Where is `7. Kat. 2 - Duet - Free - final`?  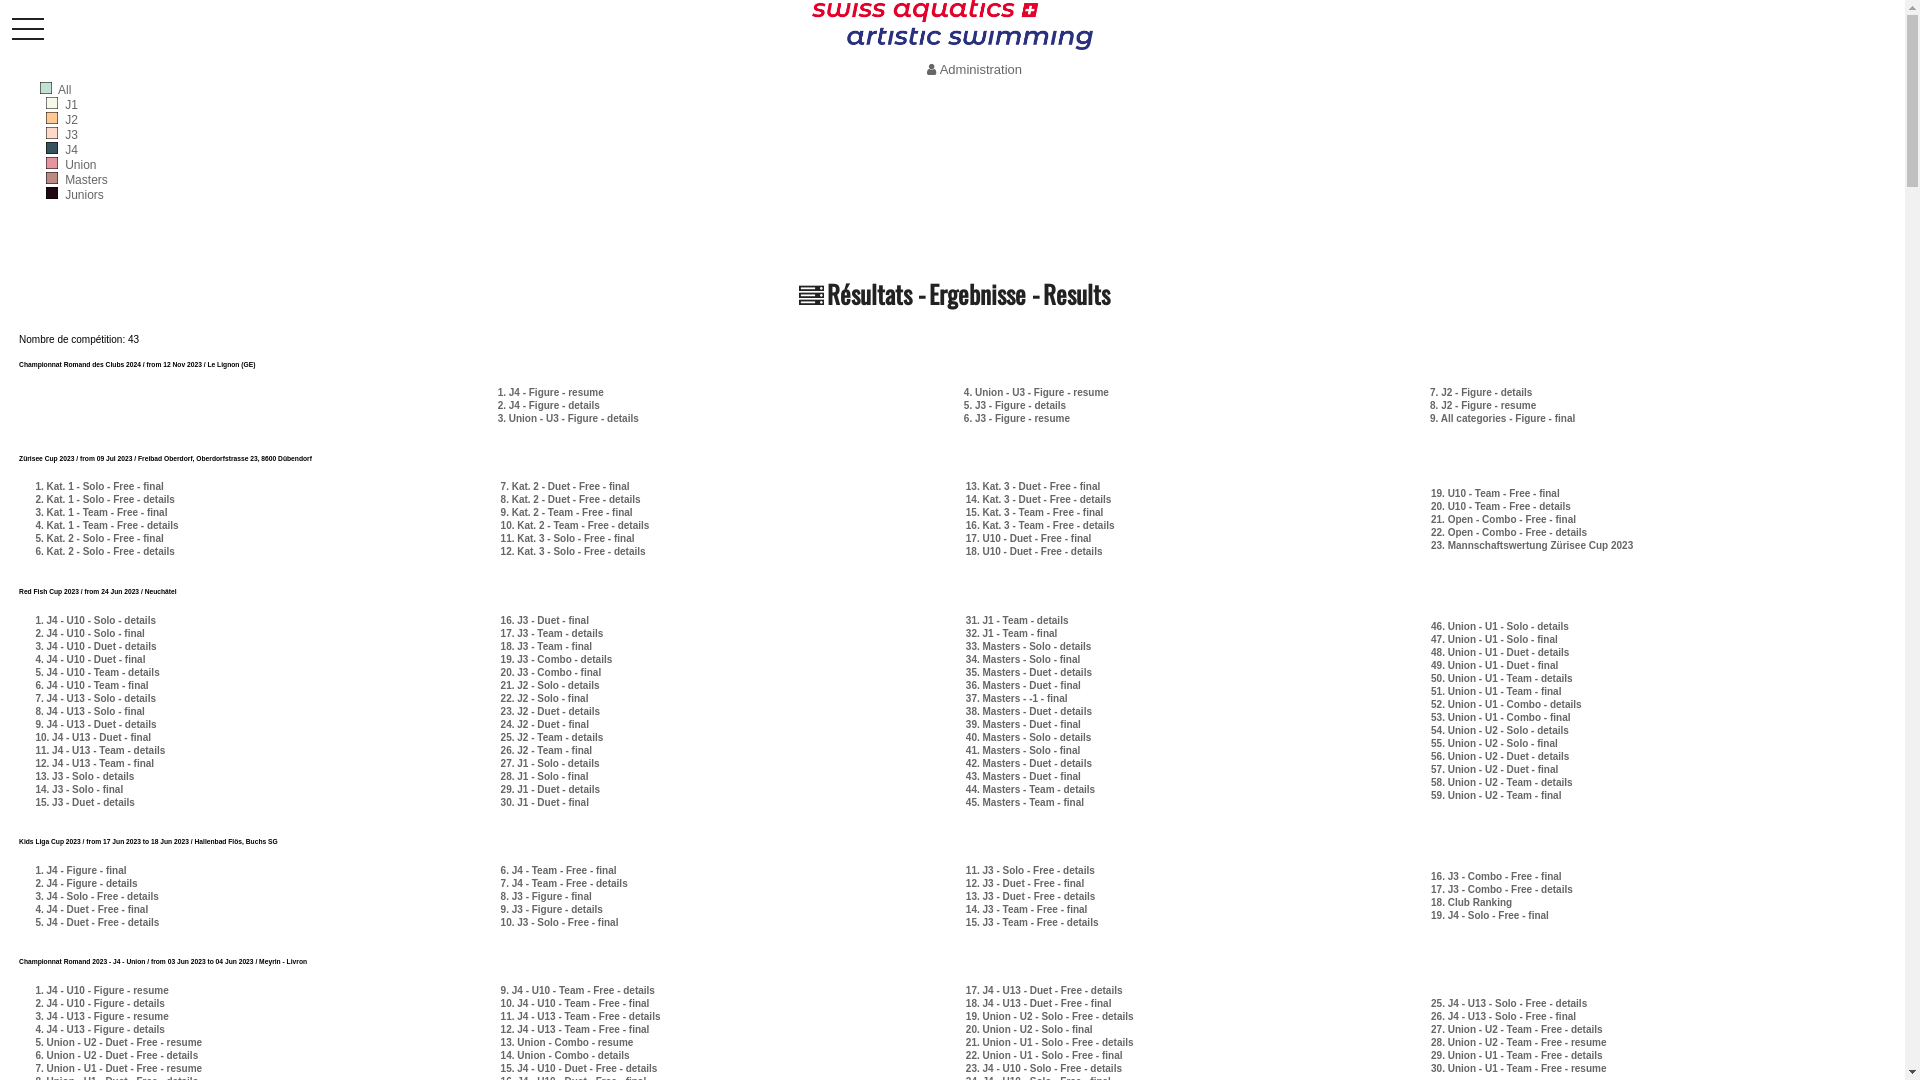
7. Kat. 2 - Duet - Free - final is located at coordinates (566, 486).